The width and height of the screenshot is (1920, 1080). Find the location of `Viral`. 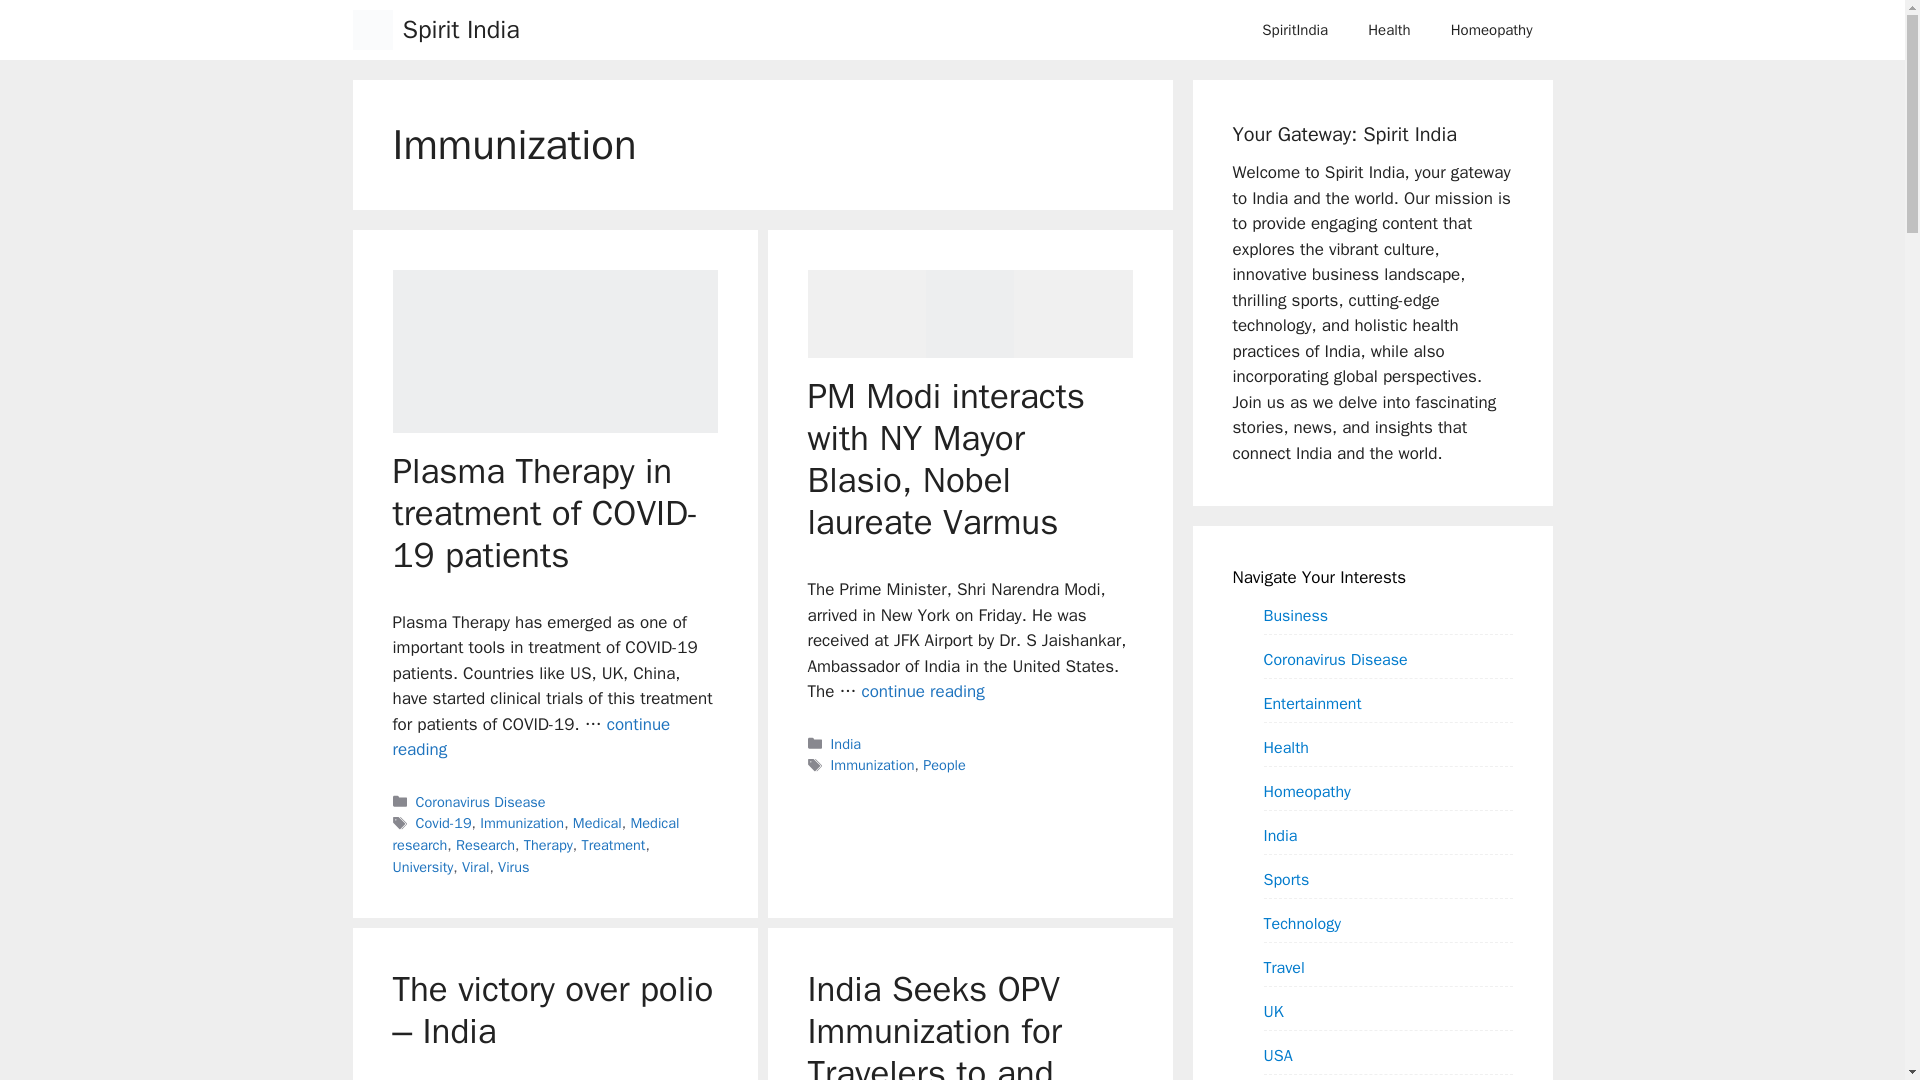

Viral is located at coordinates (476, 866).